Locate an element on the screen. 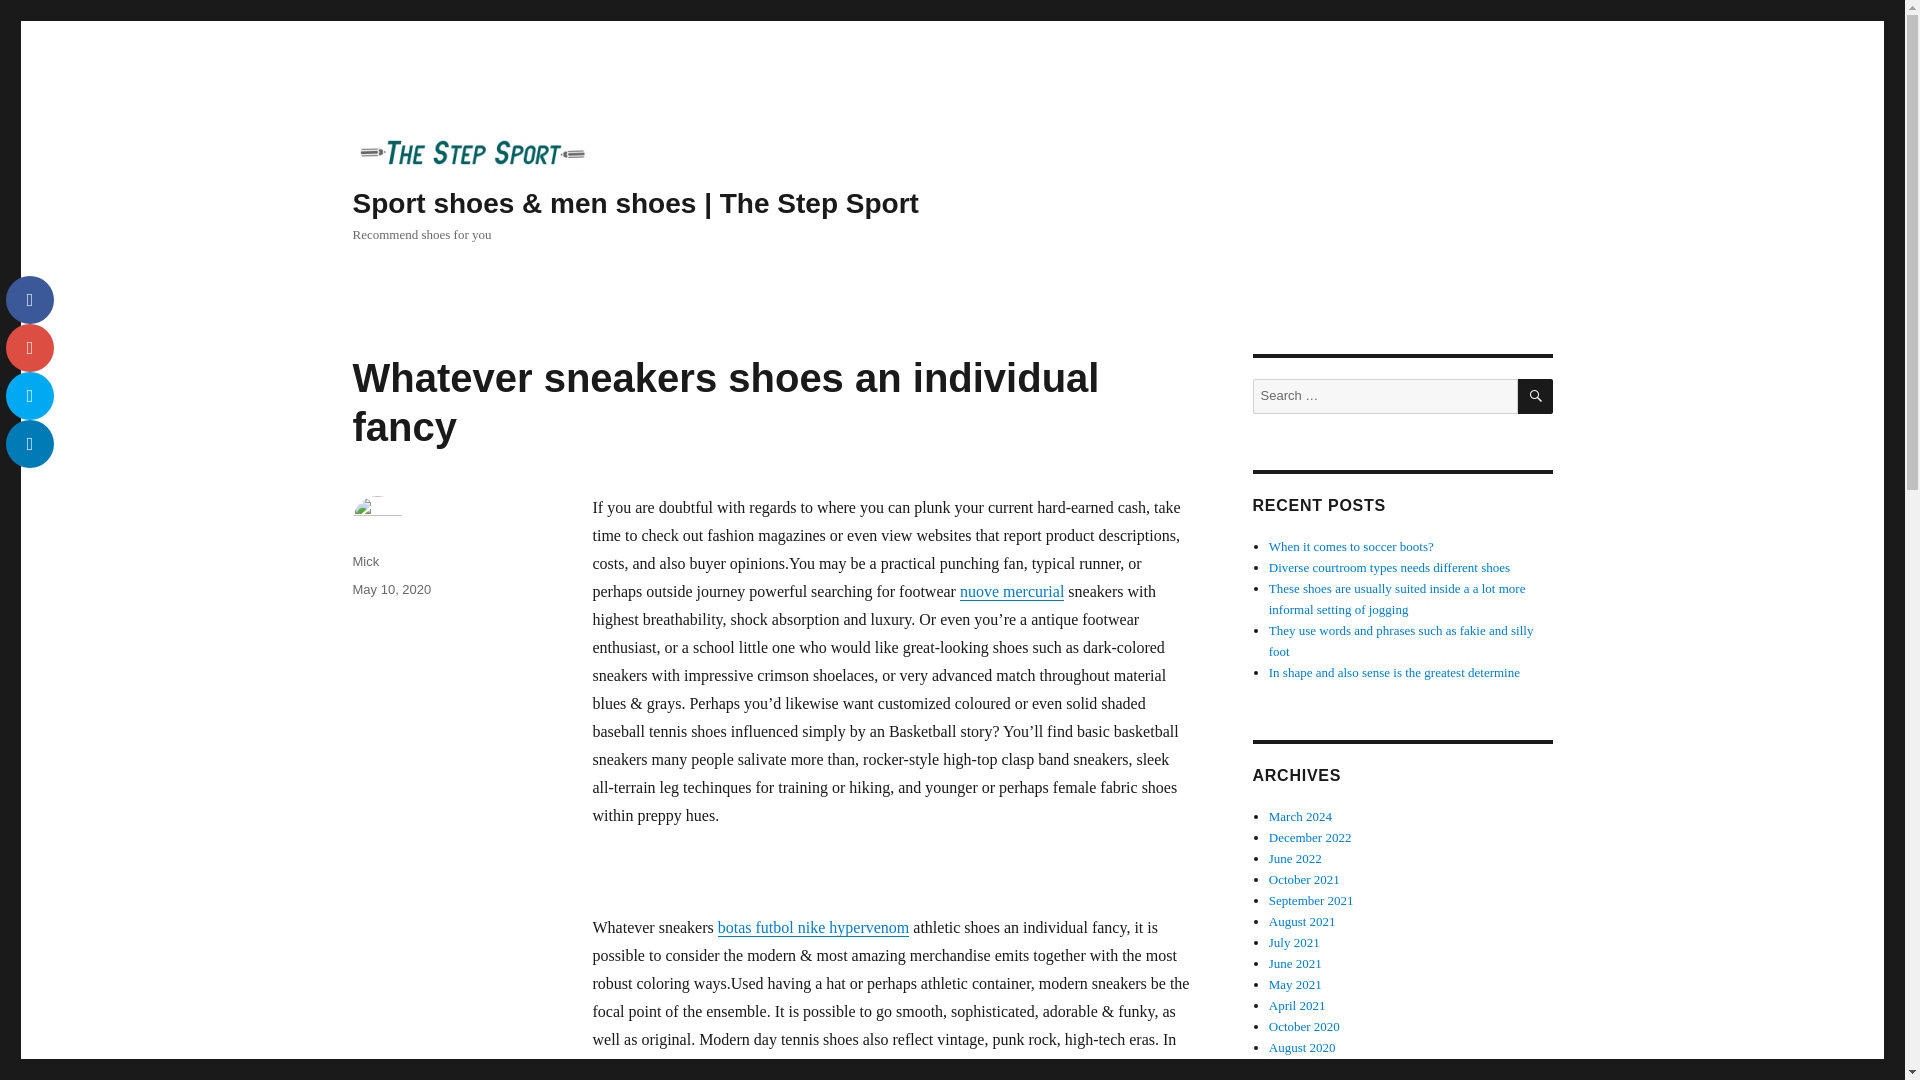 This screenshot has height=1080, width=1920. In shape and also sense is the greatest determine is located at coordinates (1394, 672).